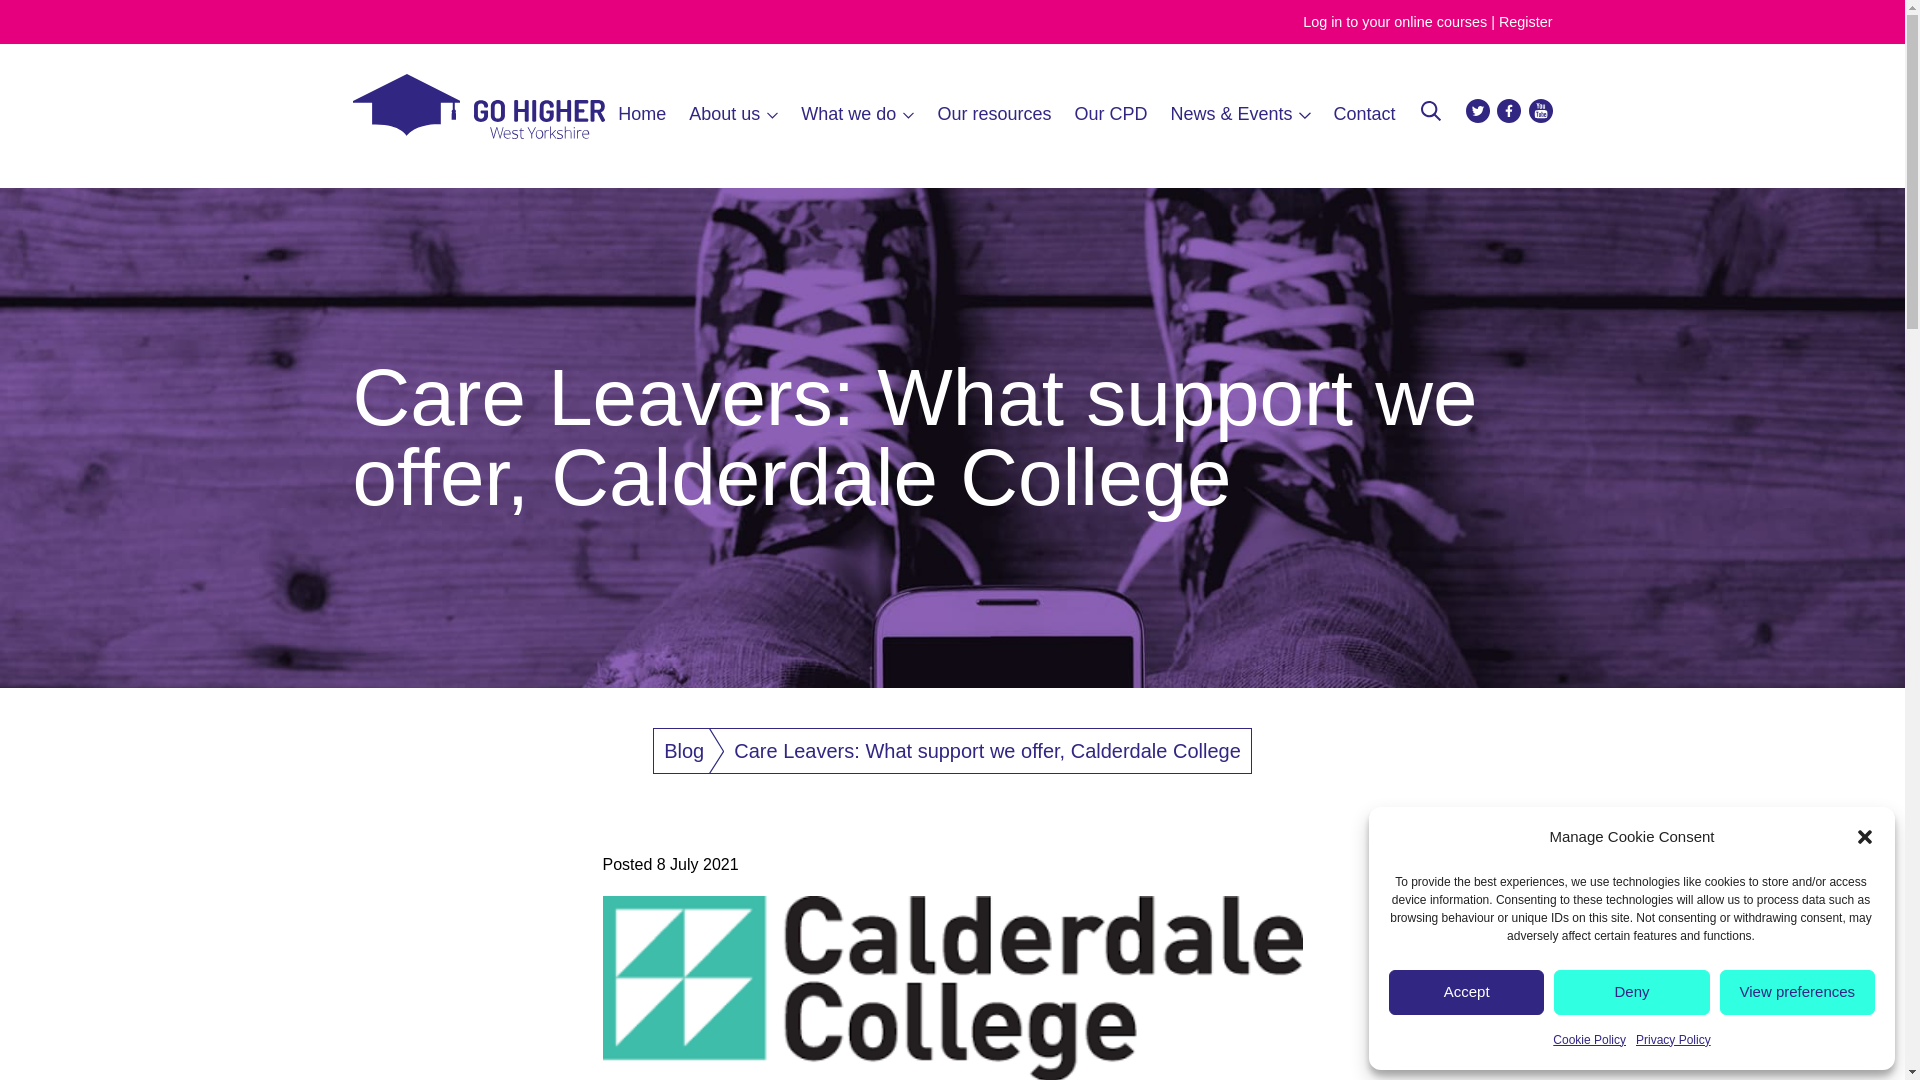 The image size is (1920, 1080). Describe the element at coordinates (642, 114) in the screenshot. I see `Home` at that location.